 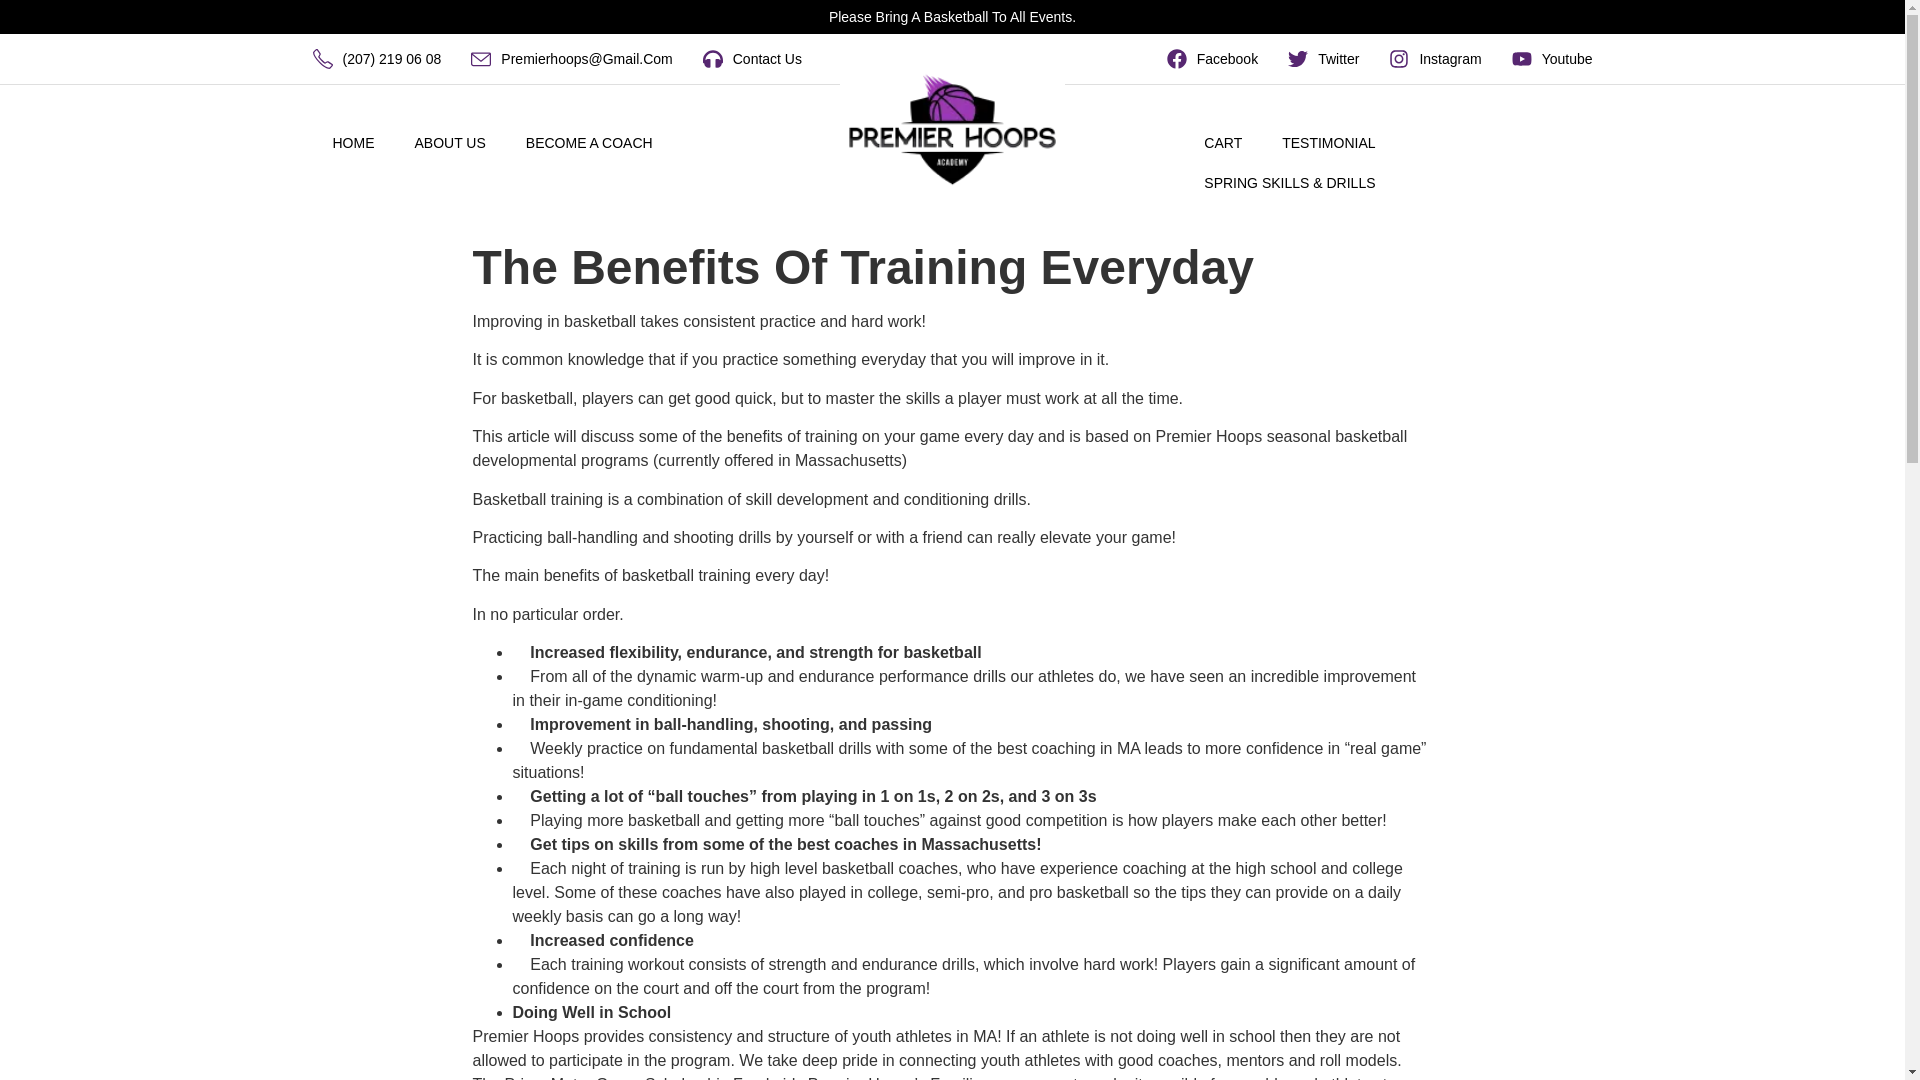 I want to click on Instagram, so click(x=1434, y=26).